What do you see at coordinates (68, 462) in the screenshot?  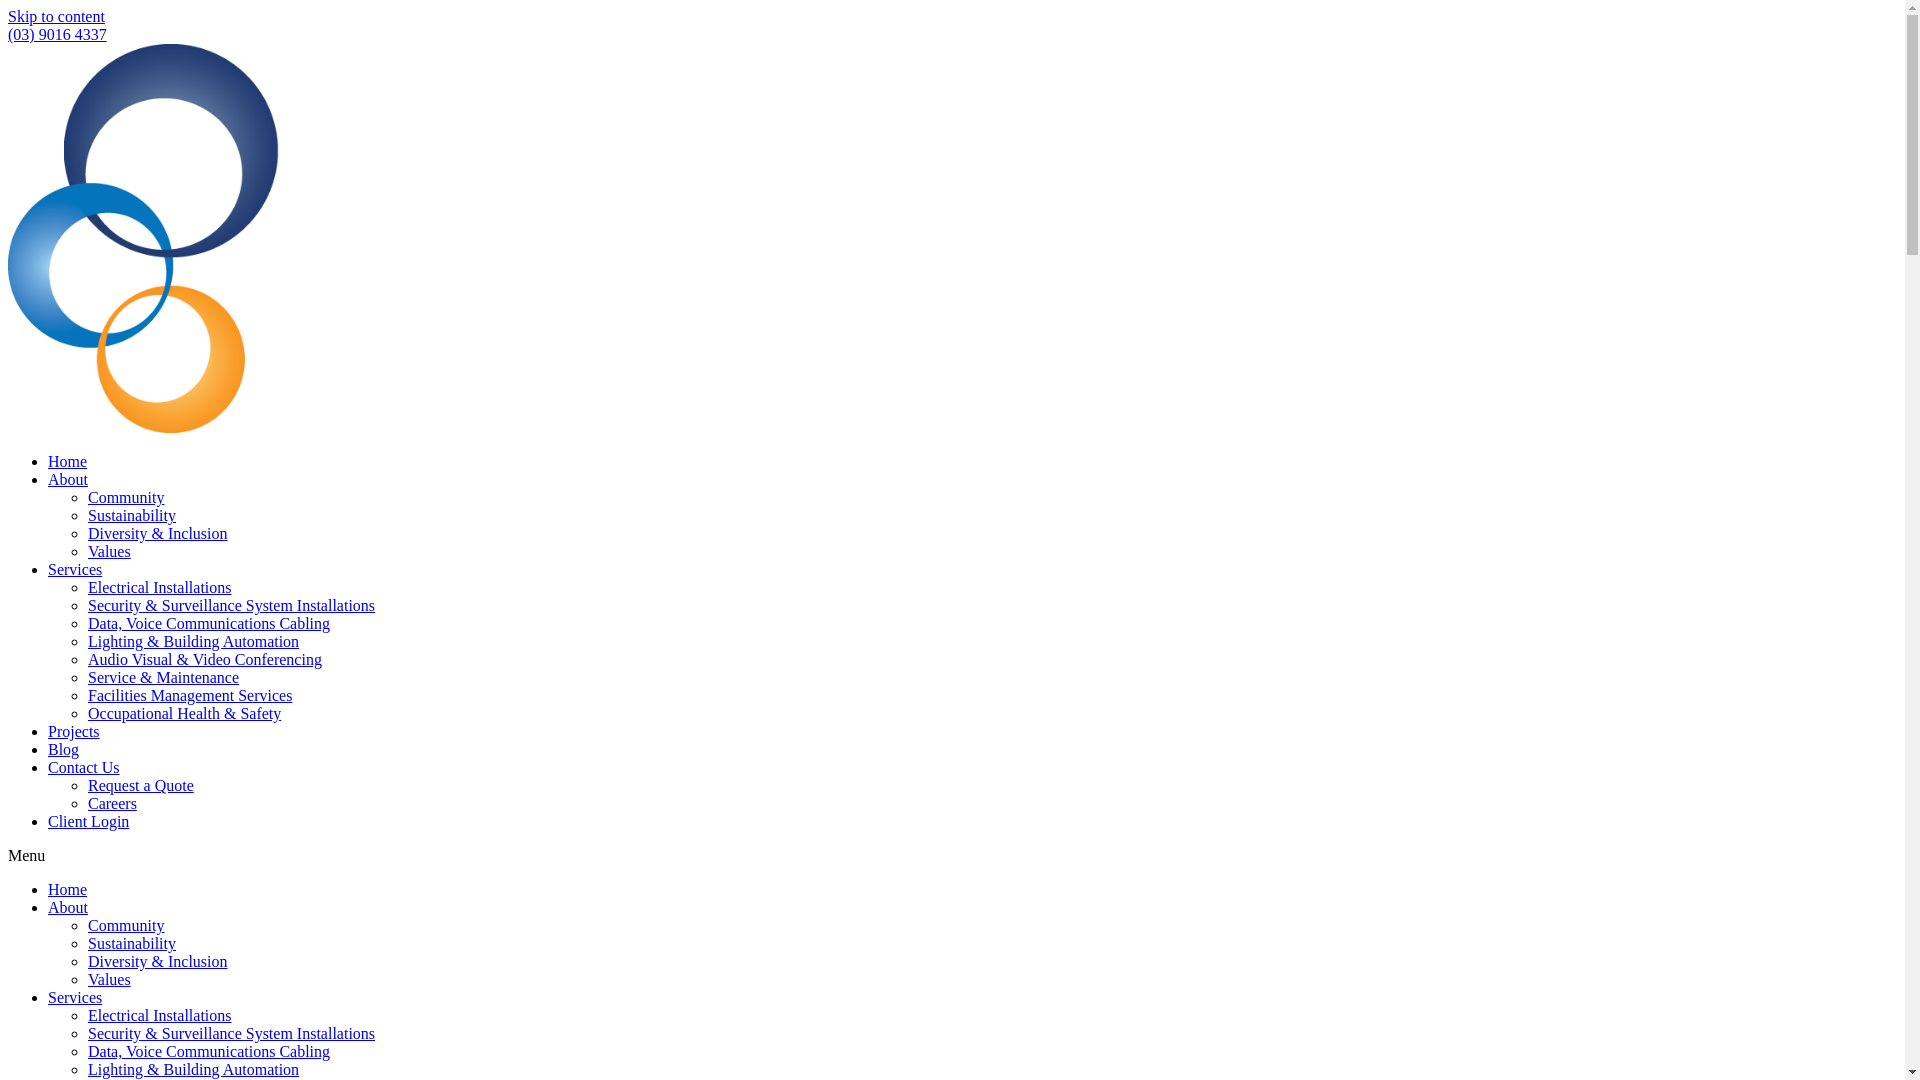 I see `Home` at bounding box center [68, 462].